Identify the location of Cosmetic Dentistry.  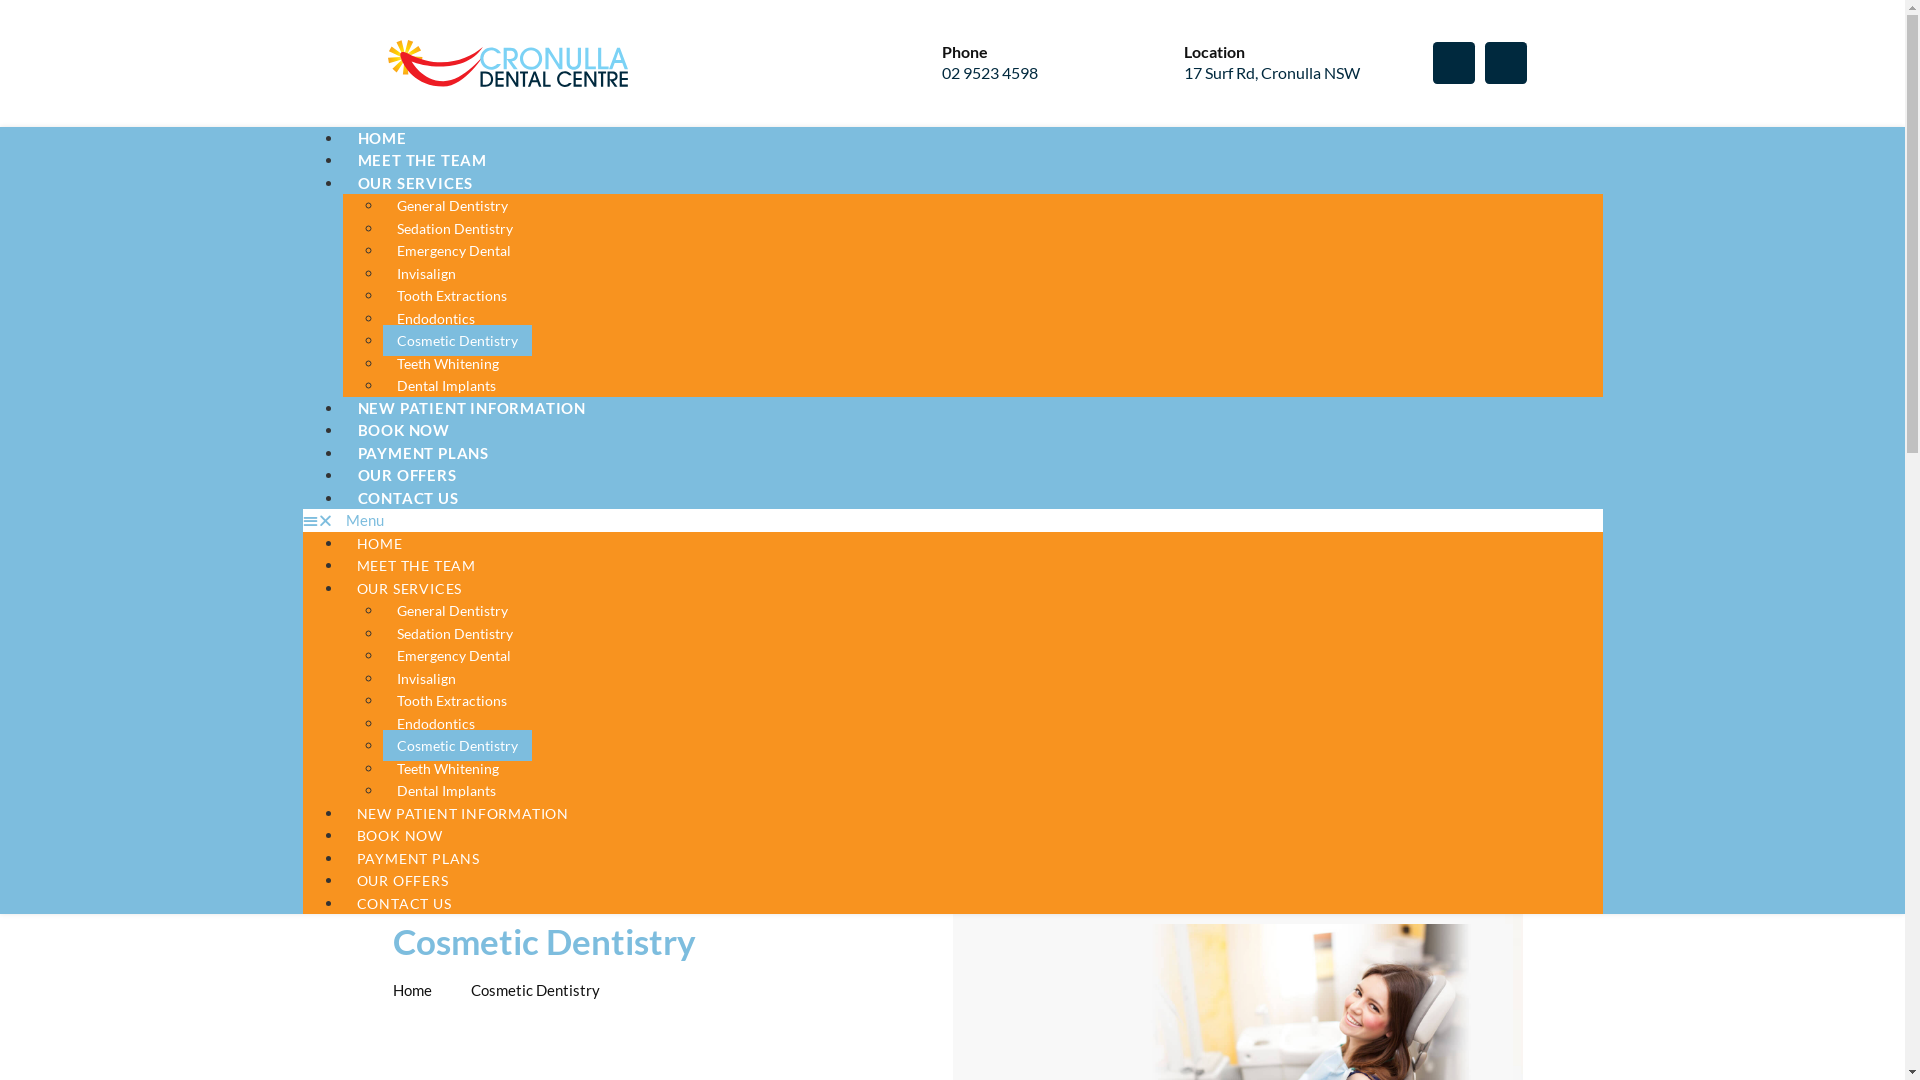
(456, 746).